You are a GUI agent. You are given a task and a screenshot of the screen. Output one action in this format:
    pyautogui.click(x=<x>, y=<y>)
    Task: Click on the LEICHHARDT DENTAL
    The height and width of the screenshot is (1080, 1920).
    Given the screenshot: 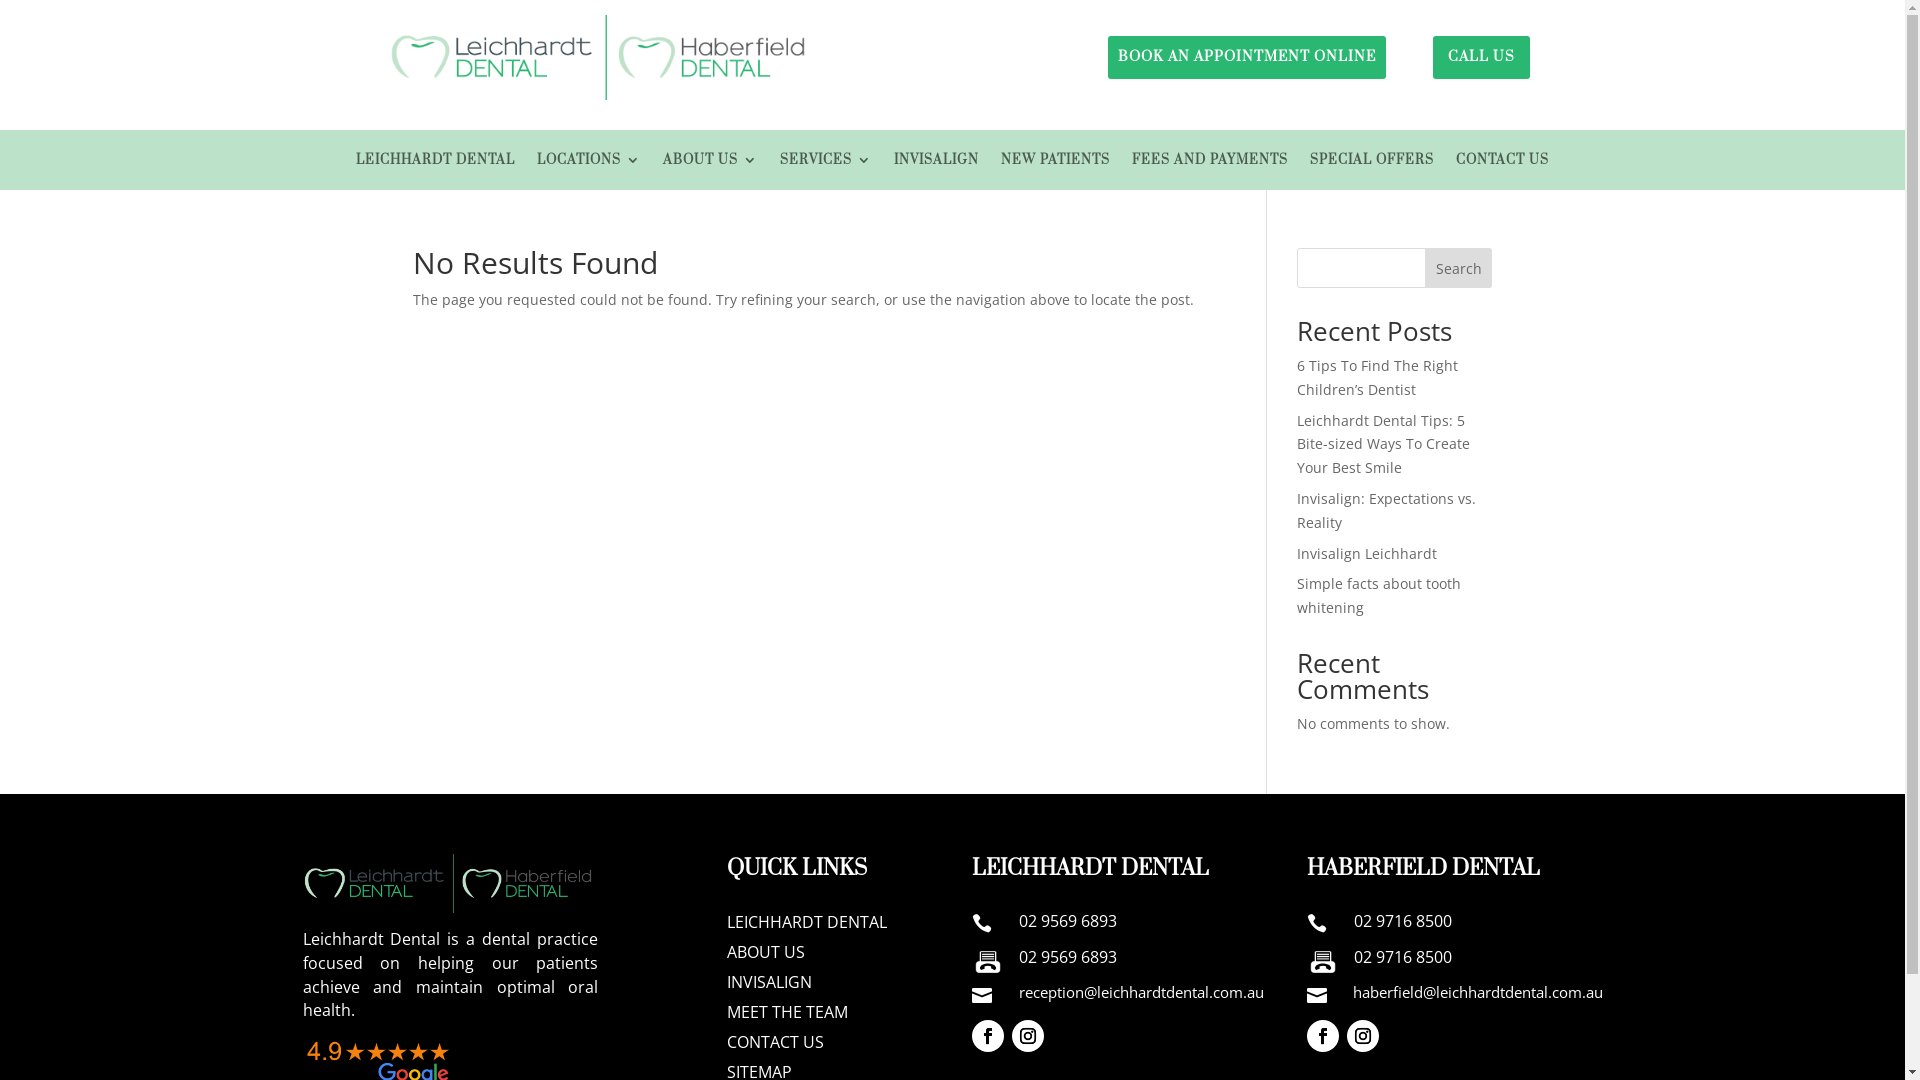 What is the action you would take?
    pyautogui.click(x=436, y=164)
    